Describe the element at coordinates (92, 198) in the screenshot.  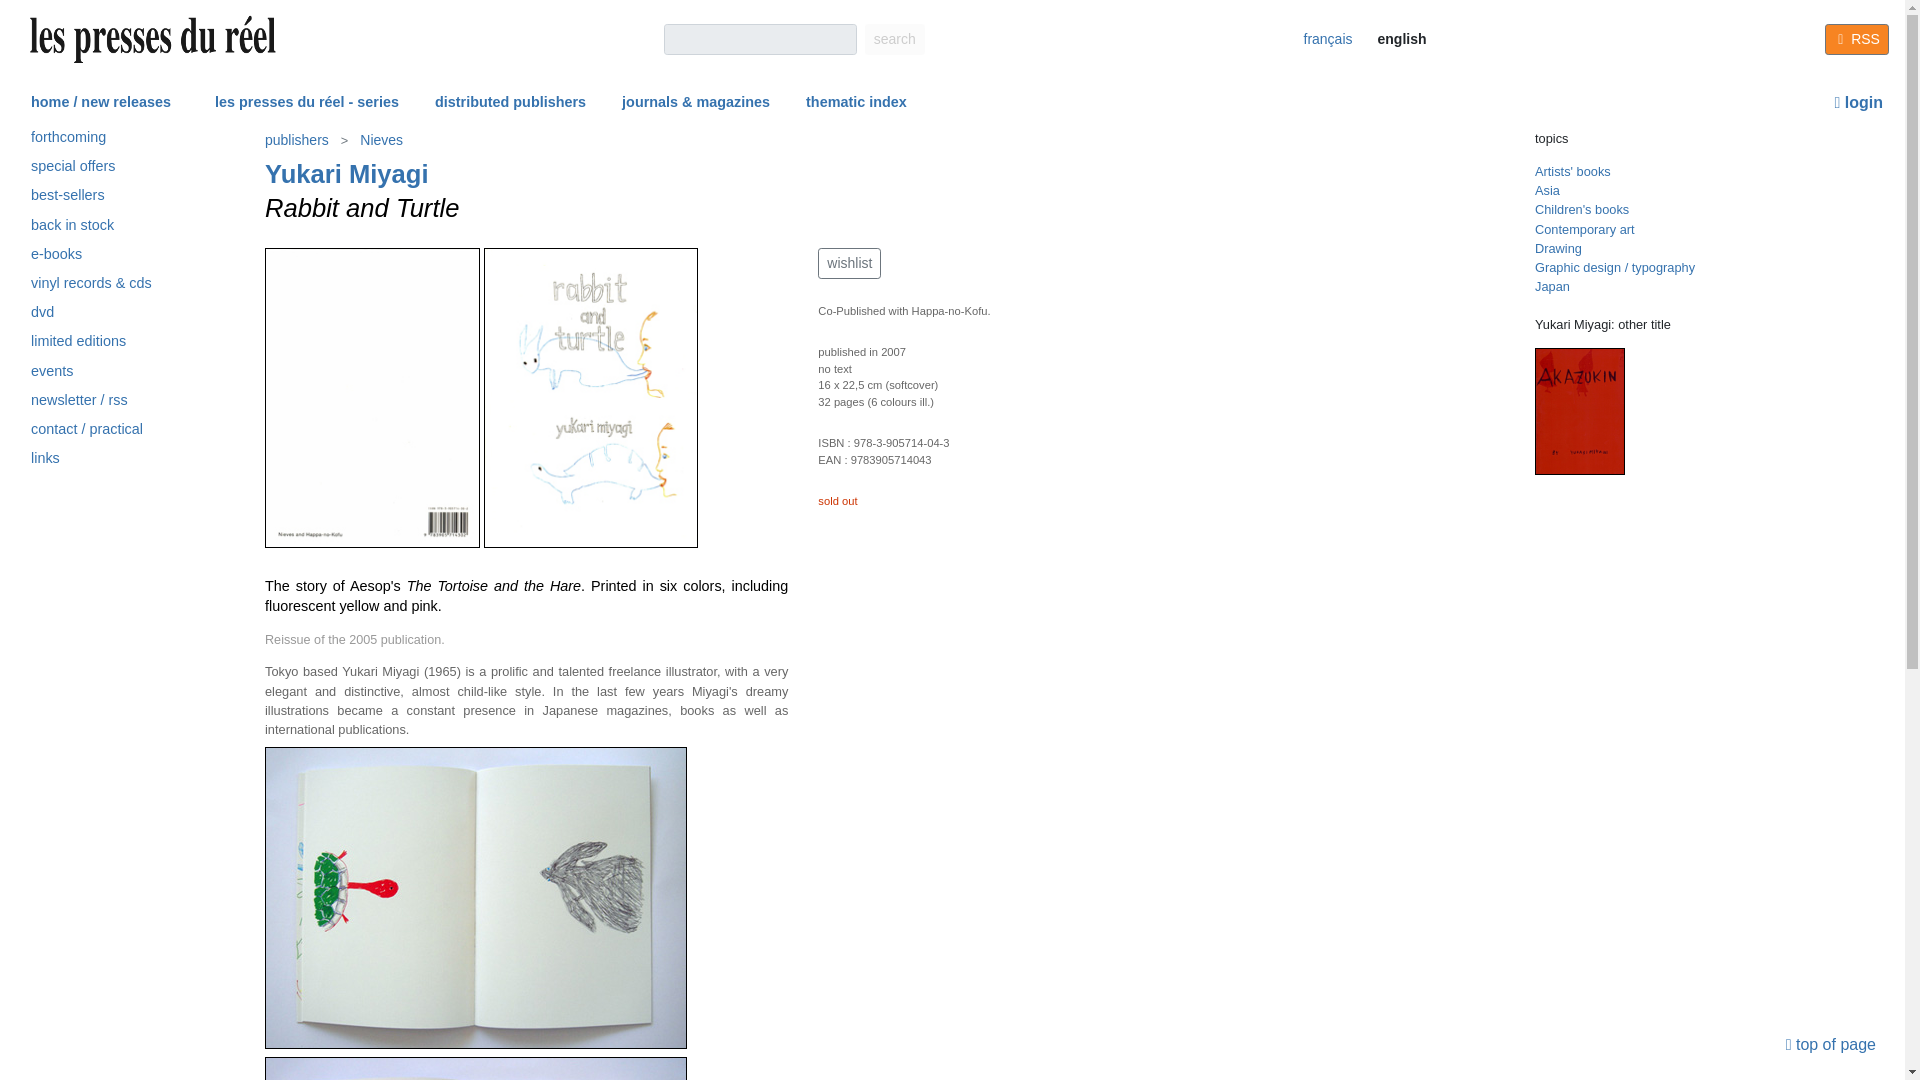
I see `best-sellers` at that location.